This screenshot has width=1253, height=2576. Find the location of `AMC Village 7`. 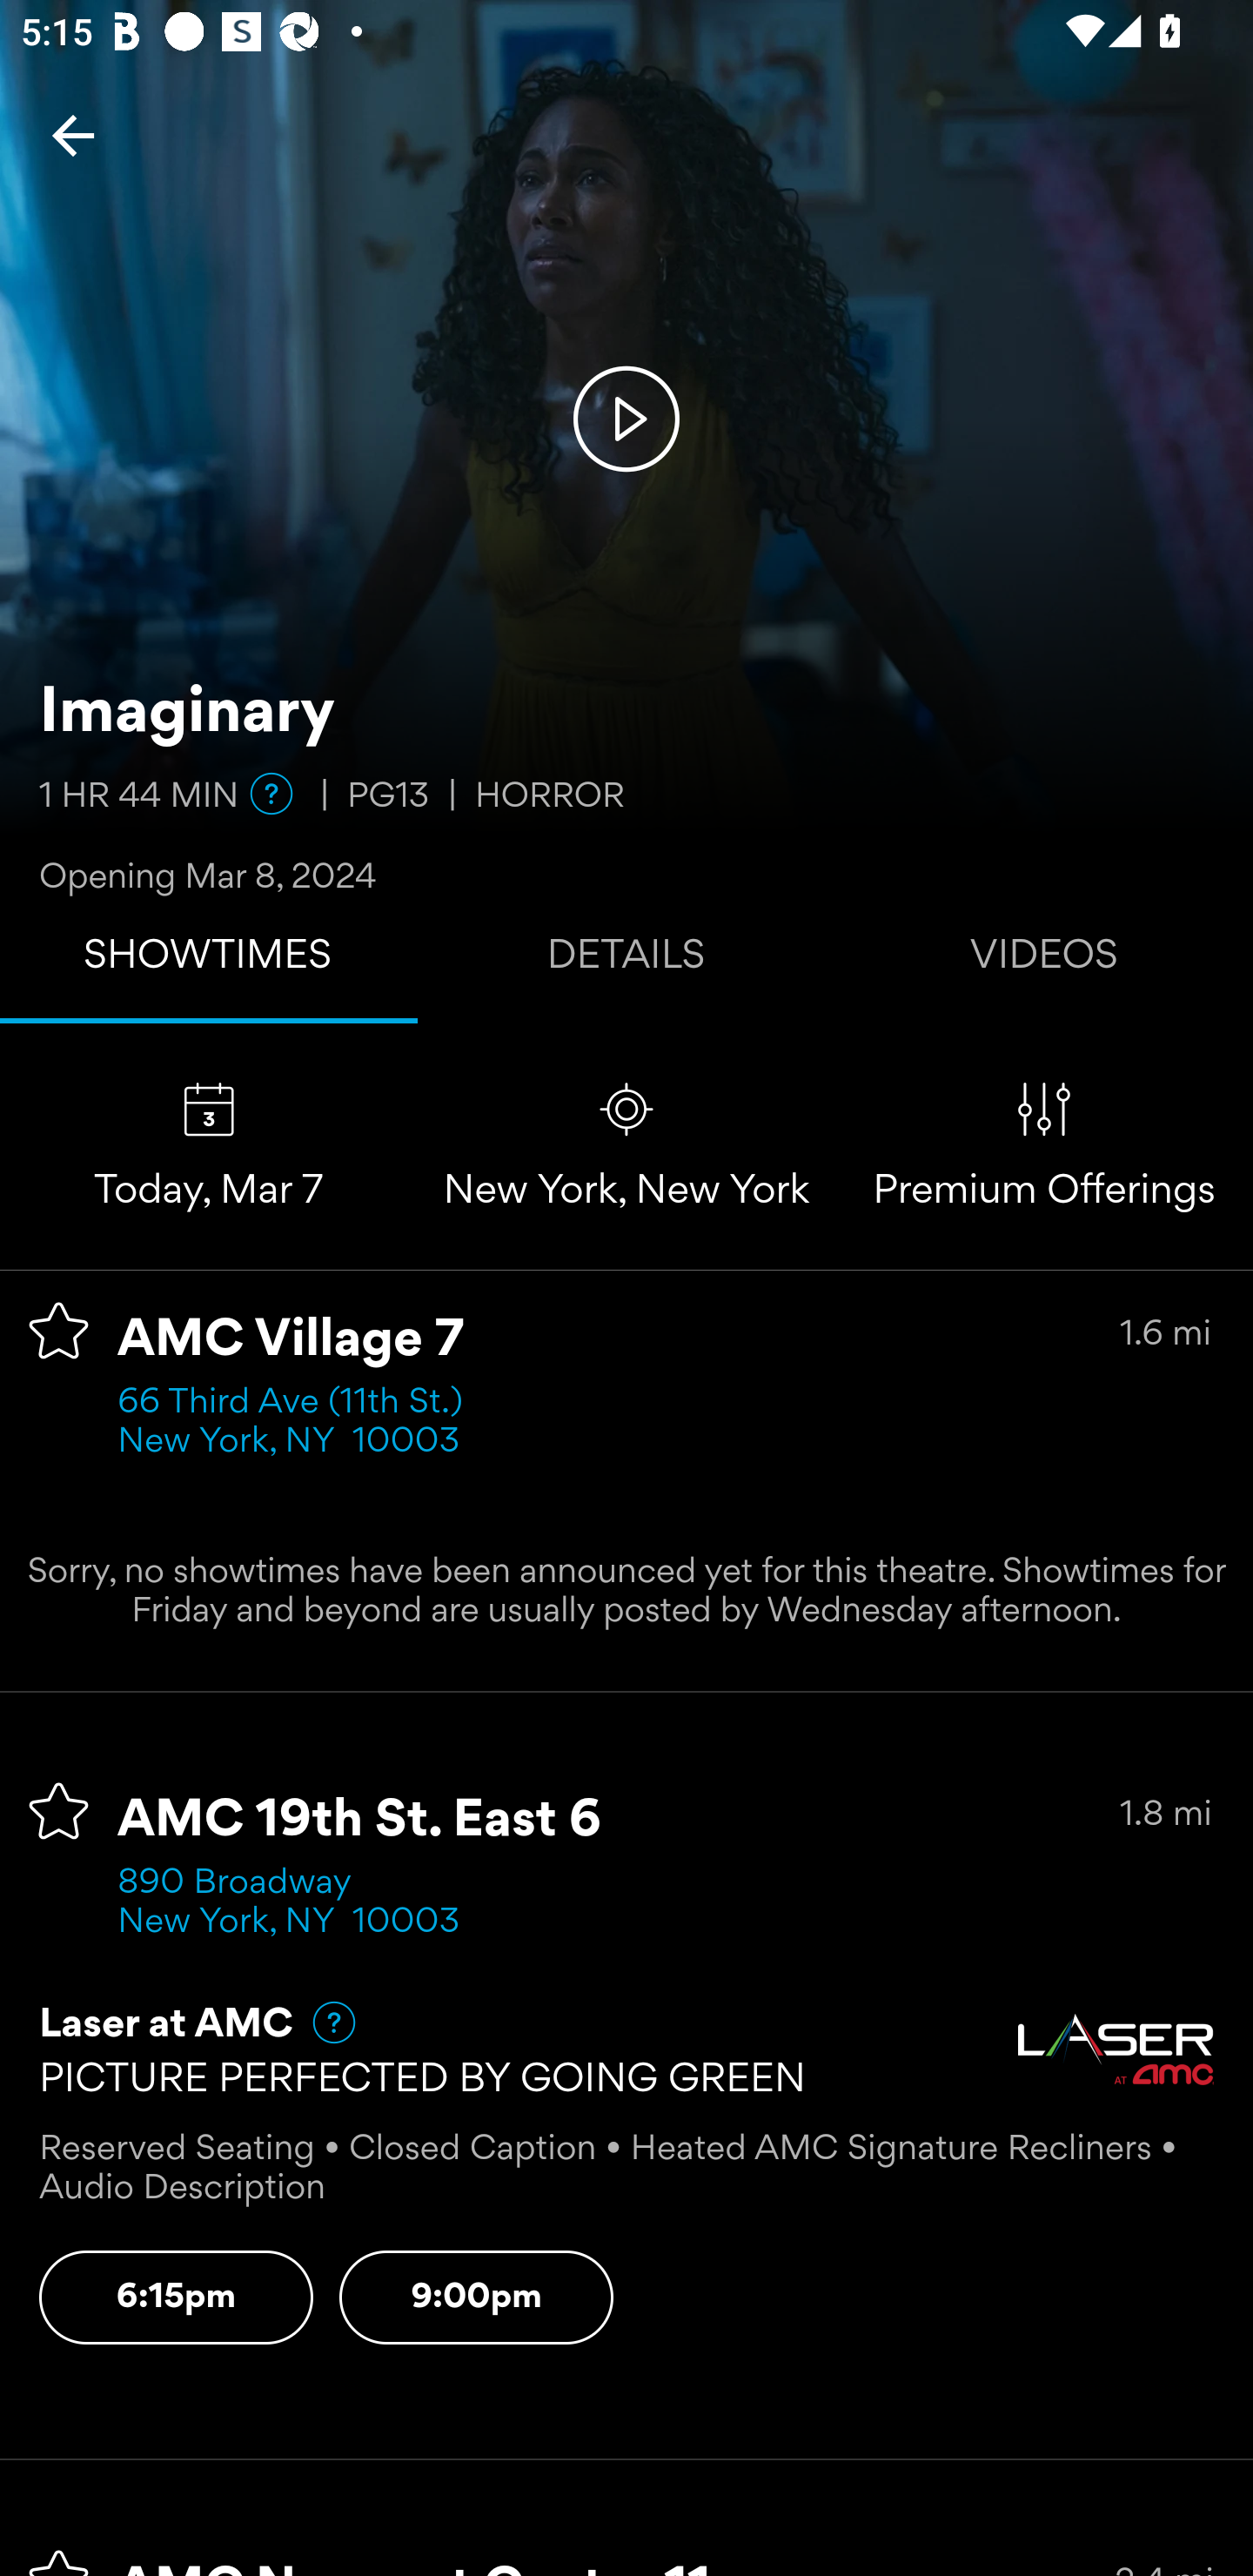

AMC Village 7 is located at coordinates (291, 1340).